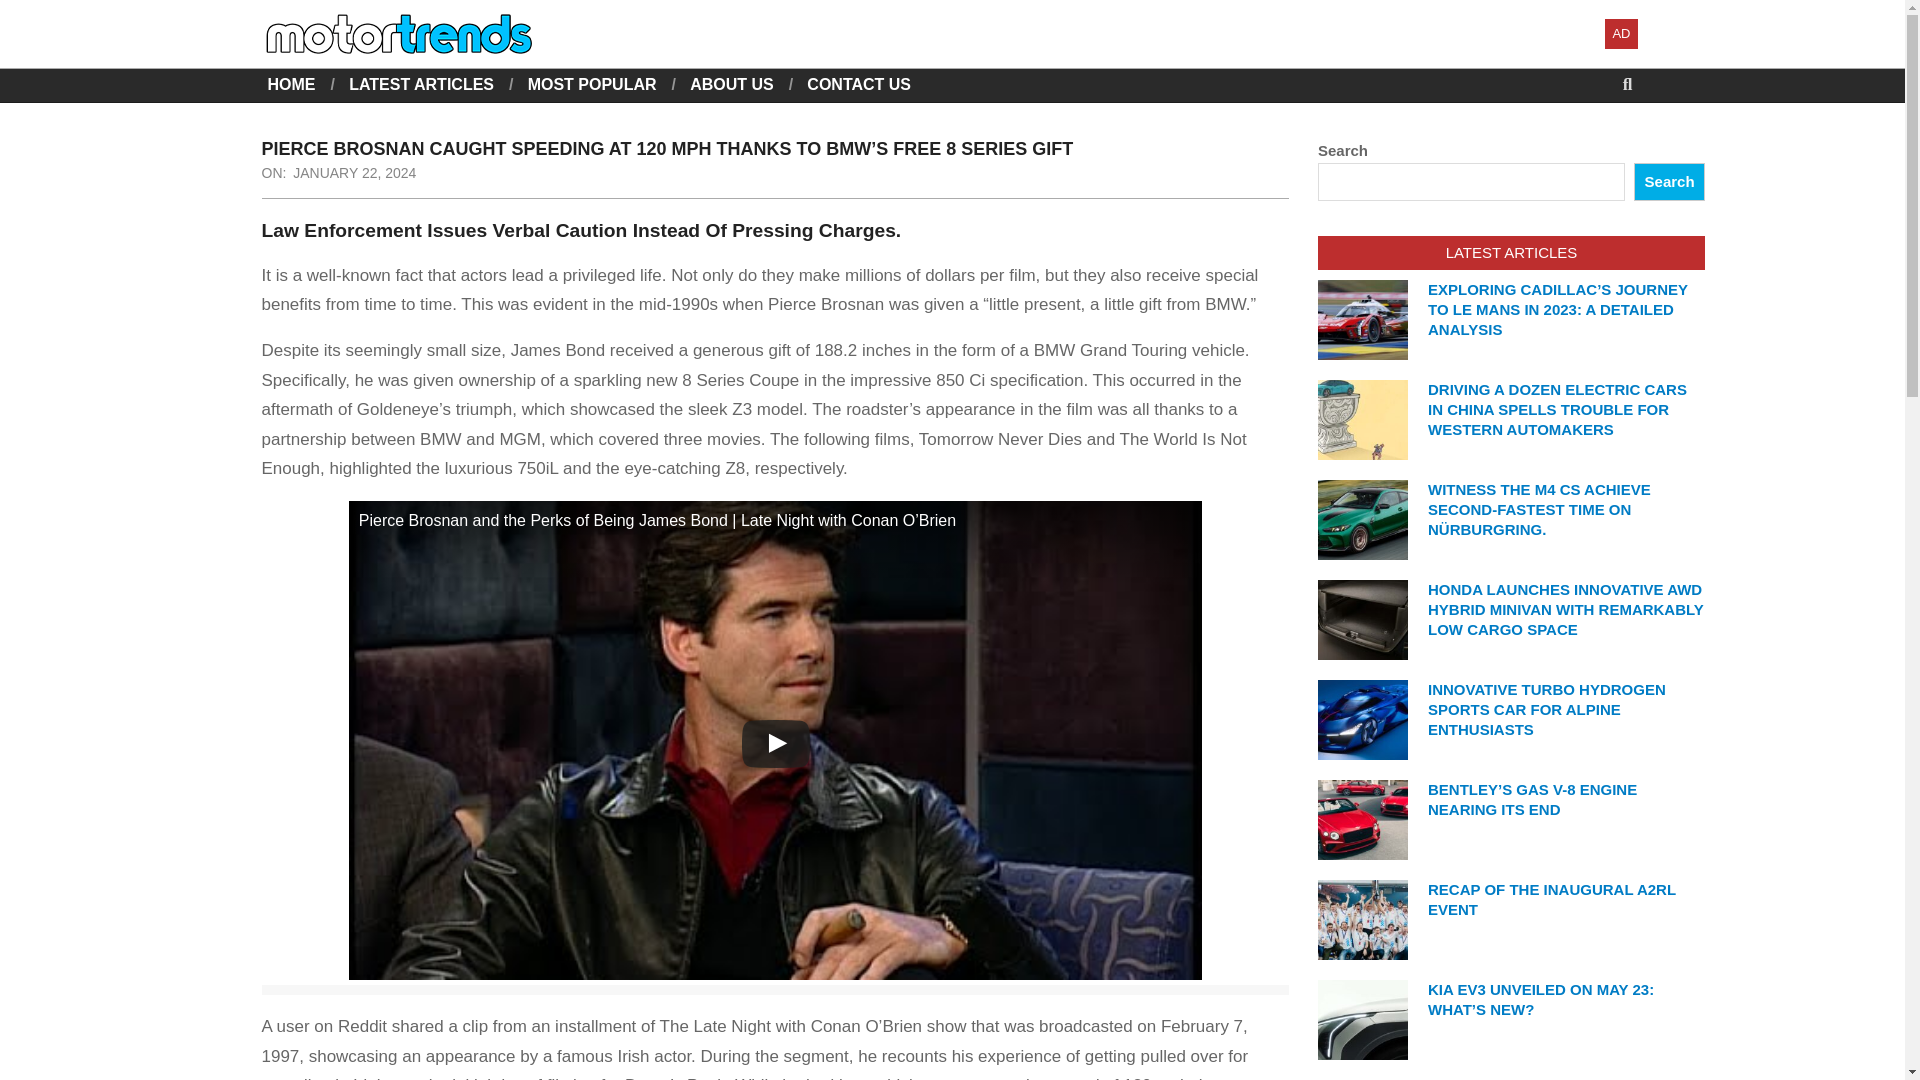  What do you see at coordinates (354, 173) in the screenshot?
I see `Monday, January 22, 2024, 3:27 pm` at bounding box center [354, 173].